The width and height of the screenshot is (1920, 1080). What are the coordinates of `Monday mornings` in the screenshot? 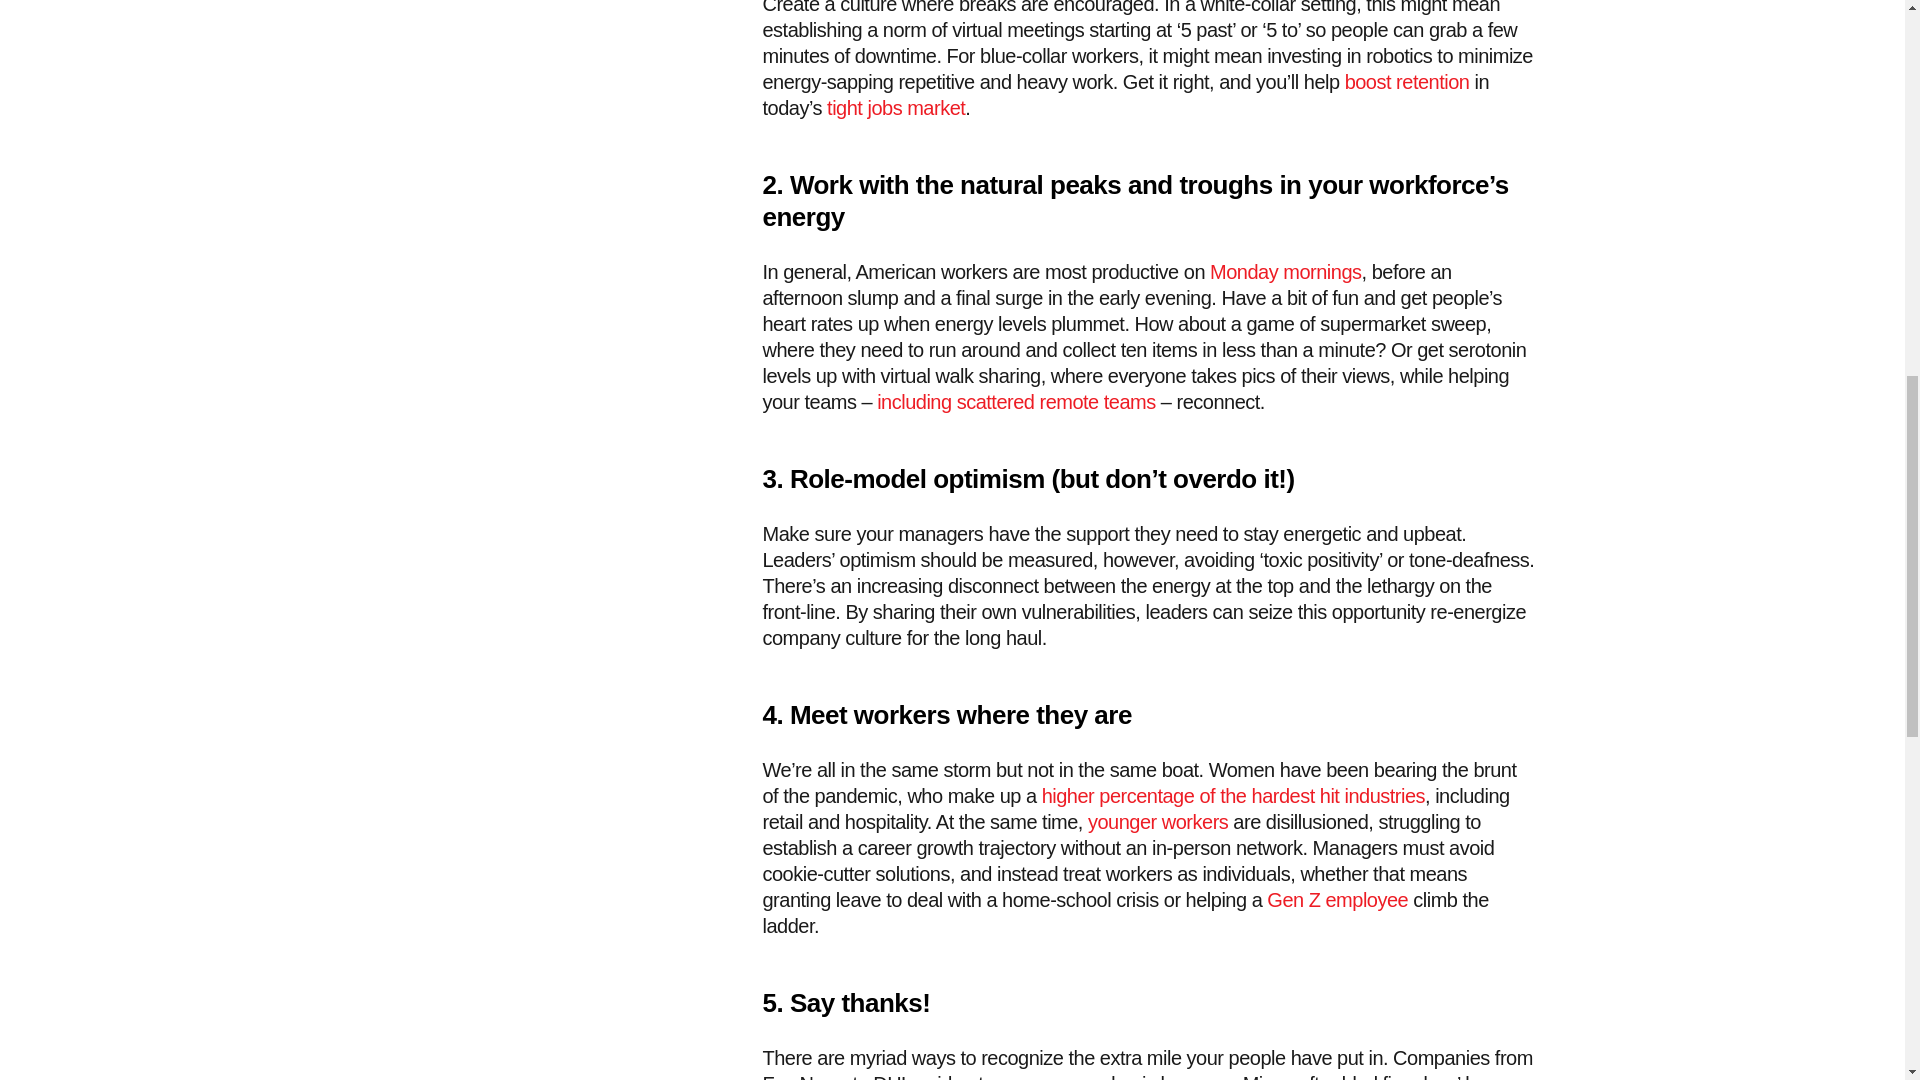 It's located at (1285, 272).